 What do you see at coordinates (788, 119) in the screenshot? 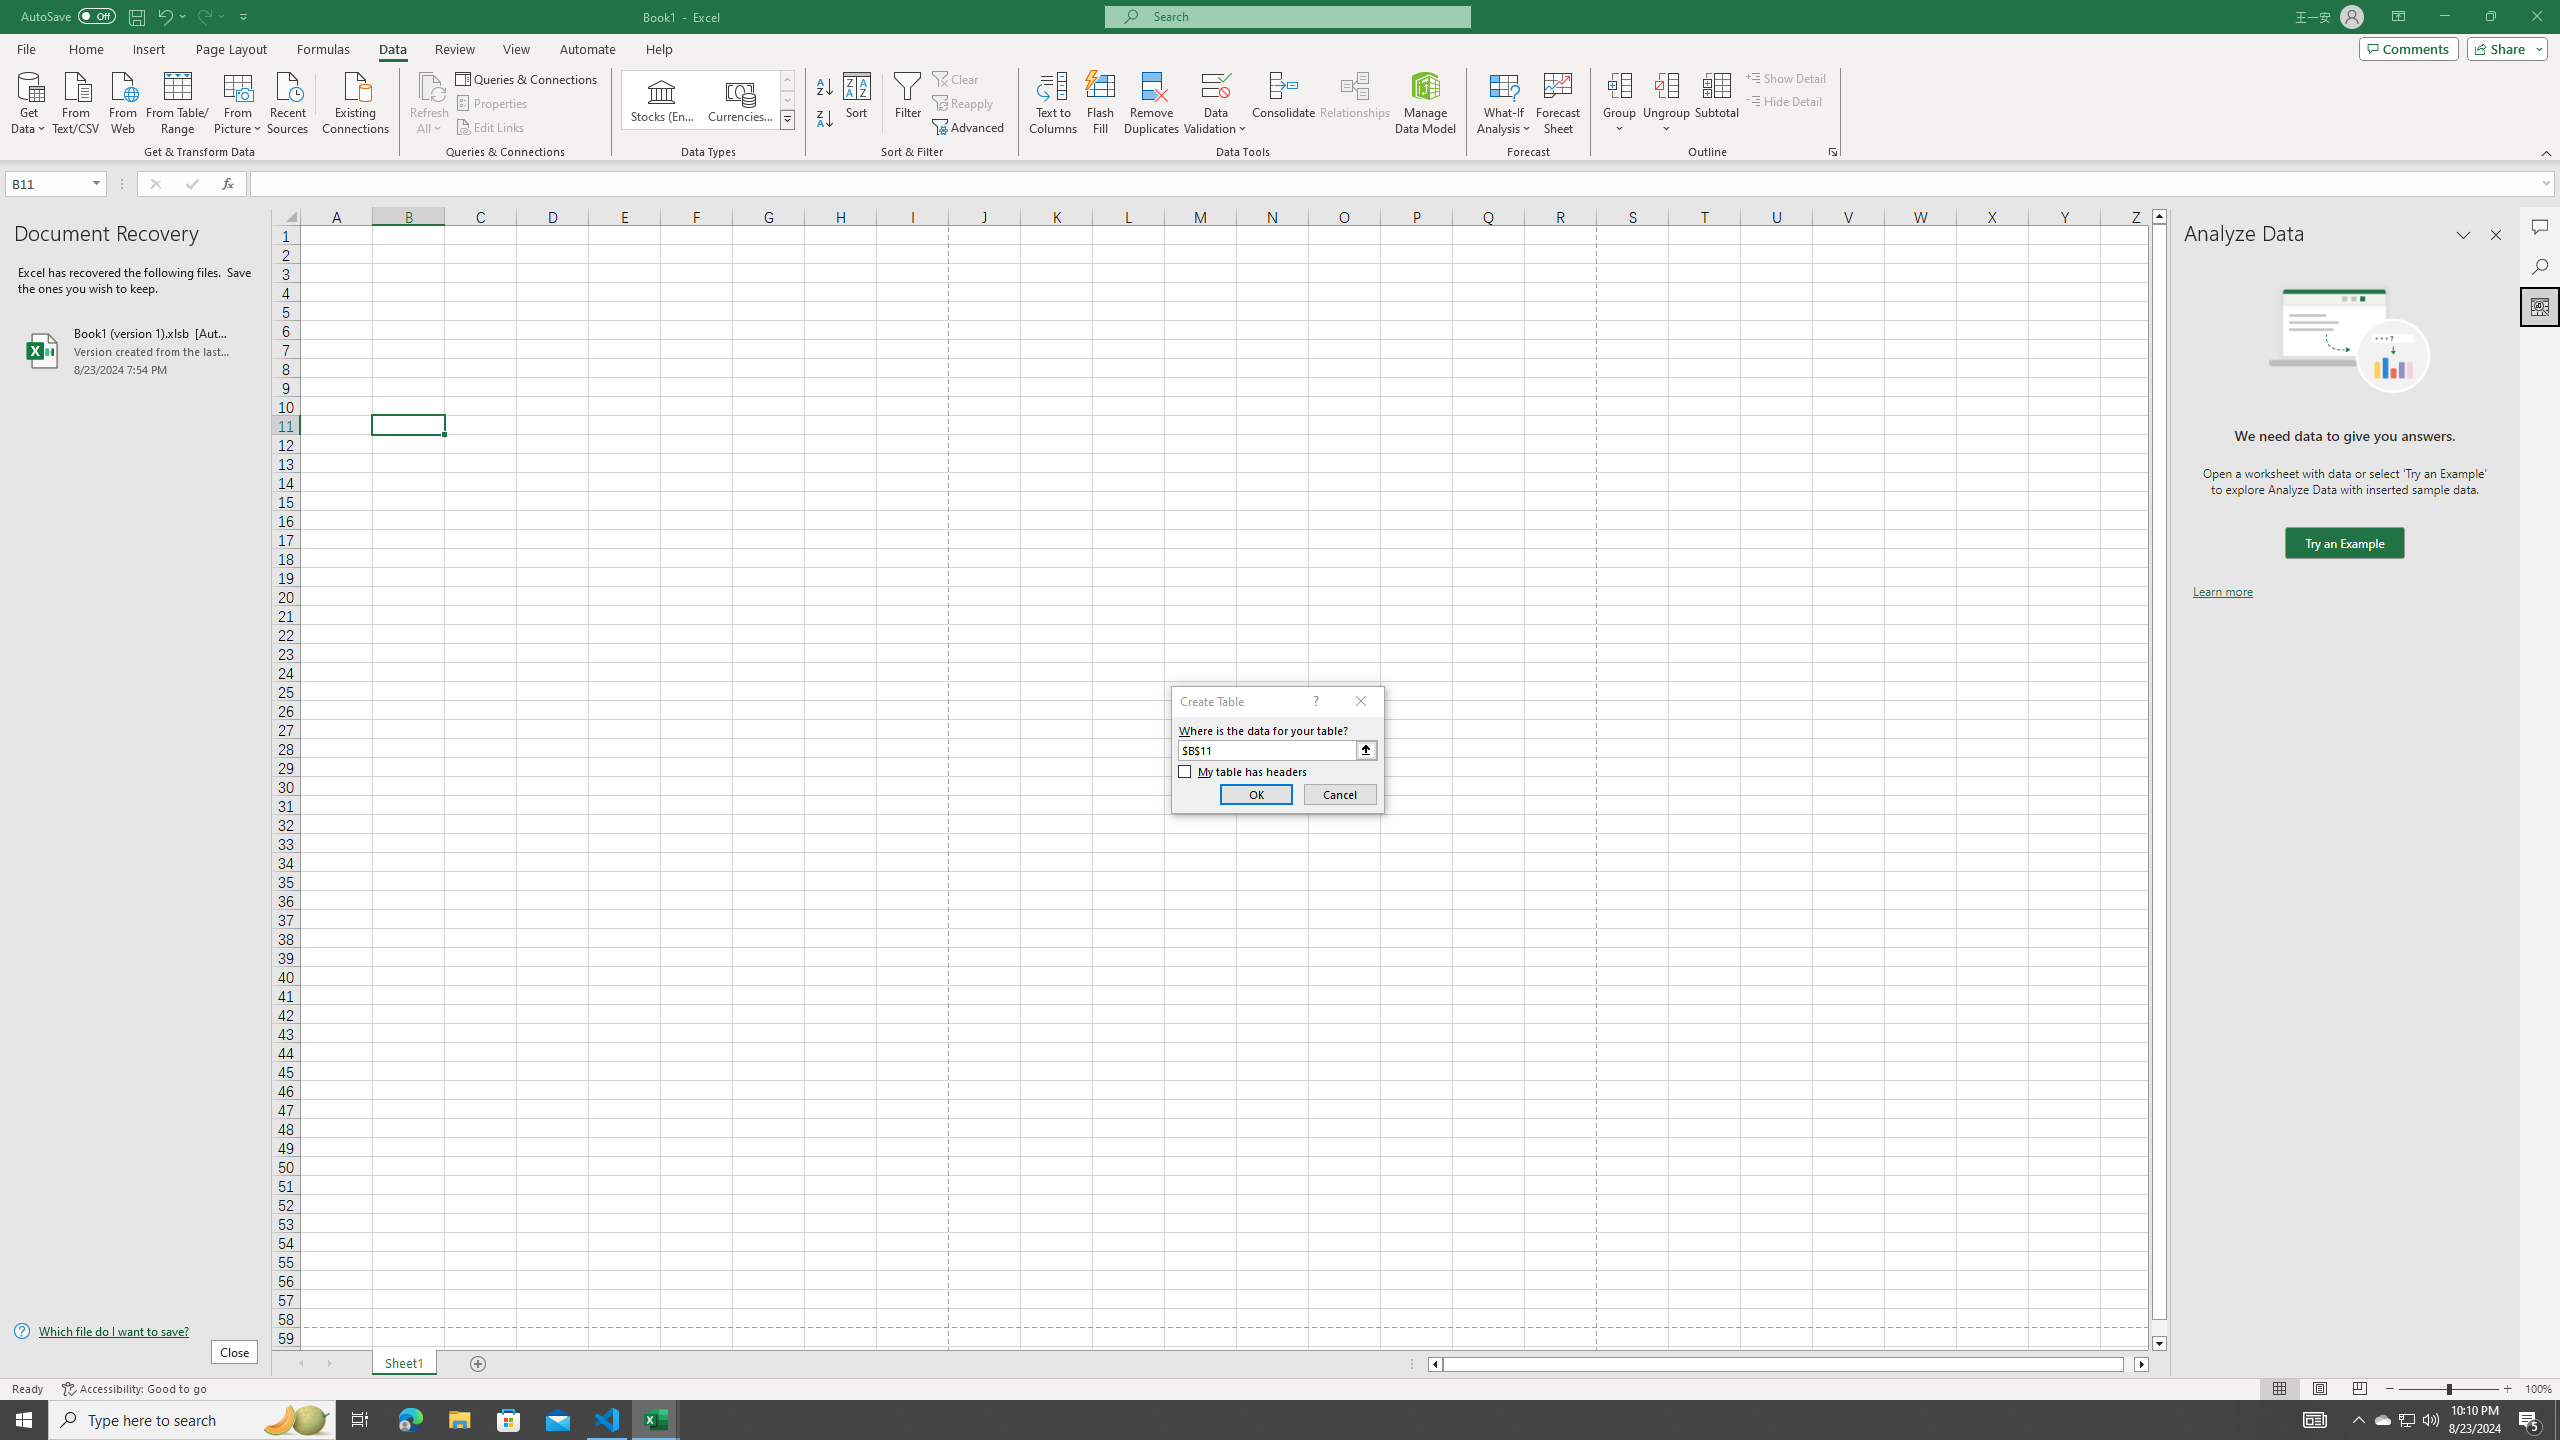
I see `Data Types` at bounding box center [788, 119].